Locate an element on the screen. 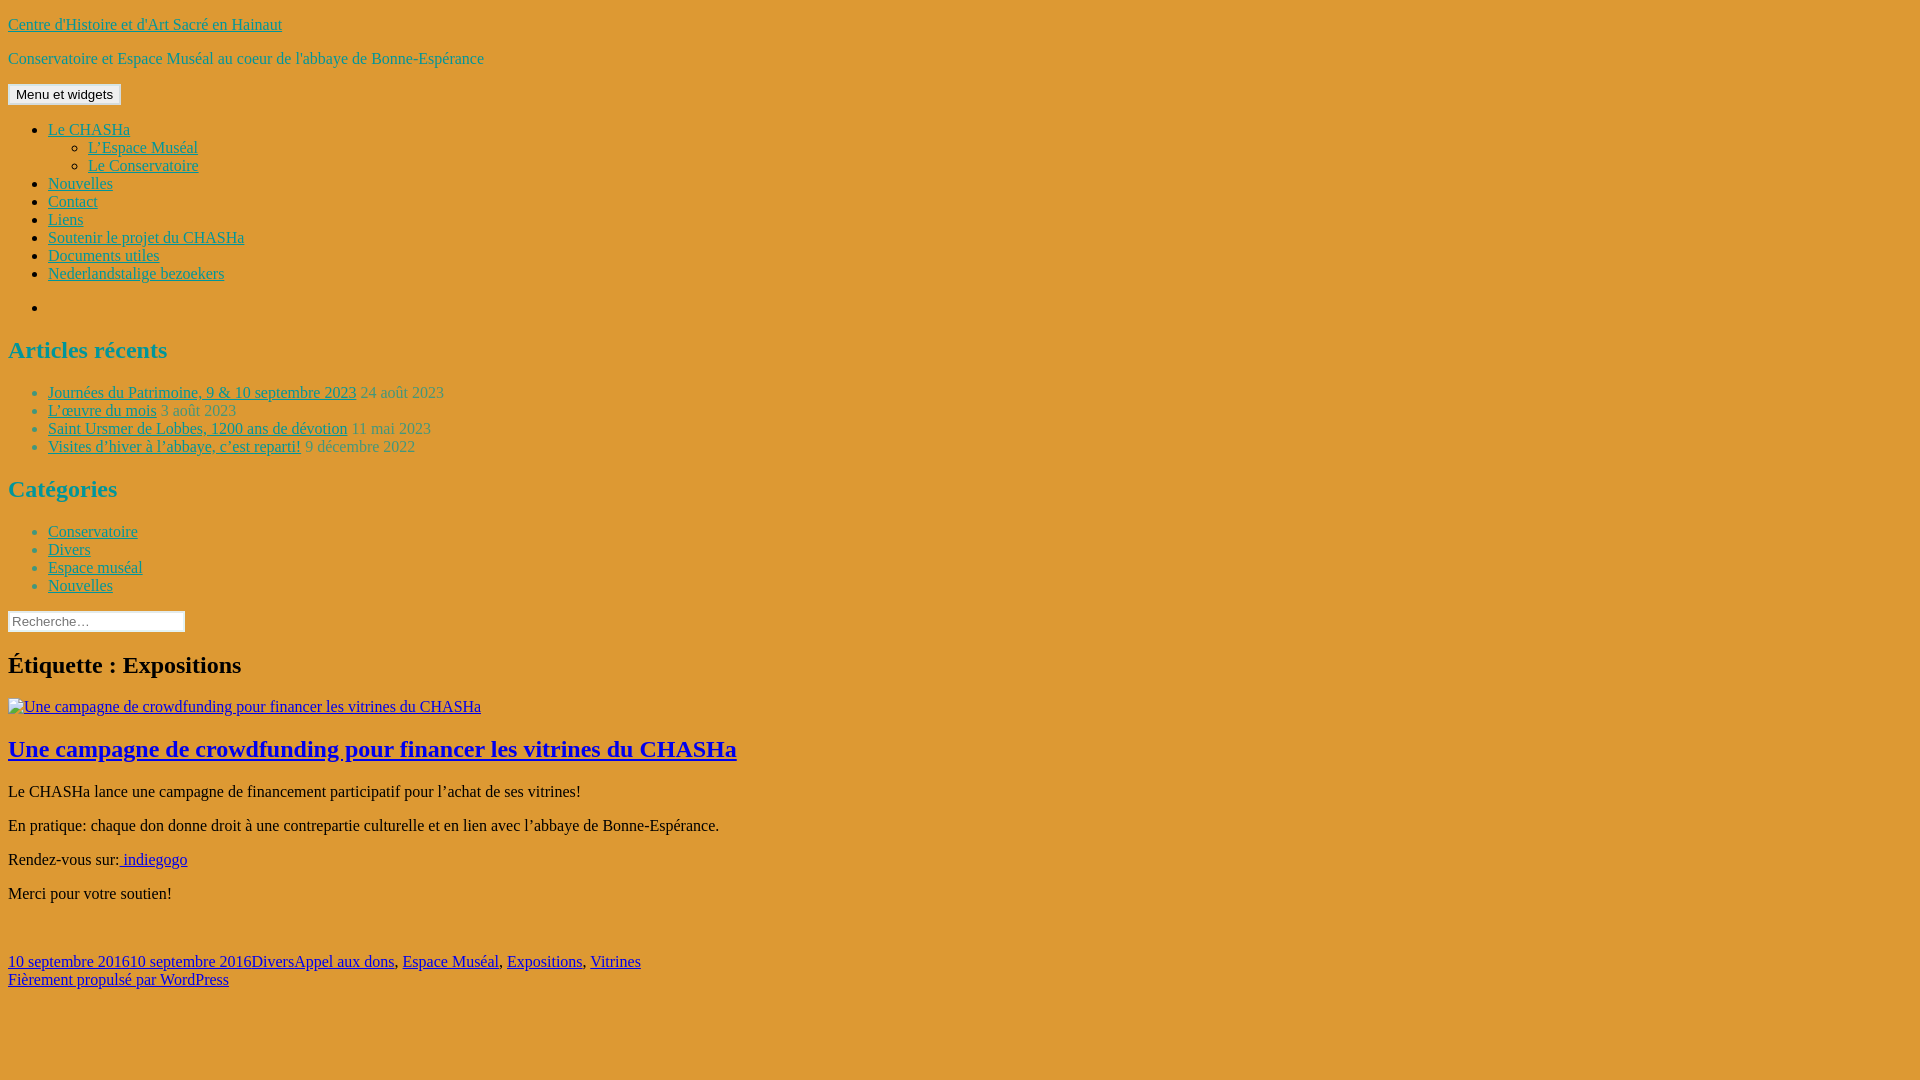 The width and height of the screenshot is (1920, 1080). Liens is located at coordinates (66, 220).